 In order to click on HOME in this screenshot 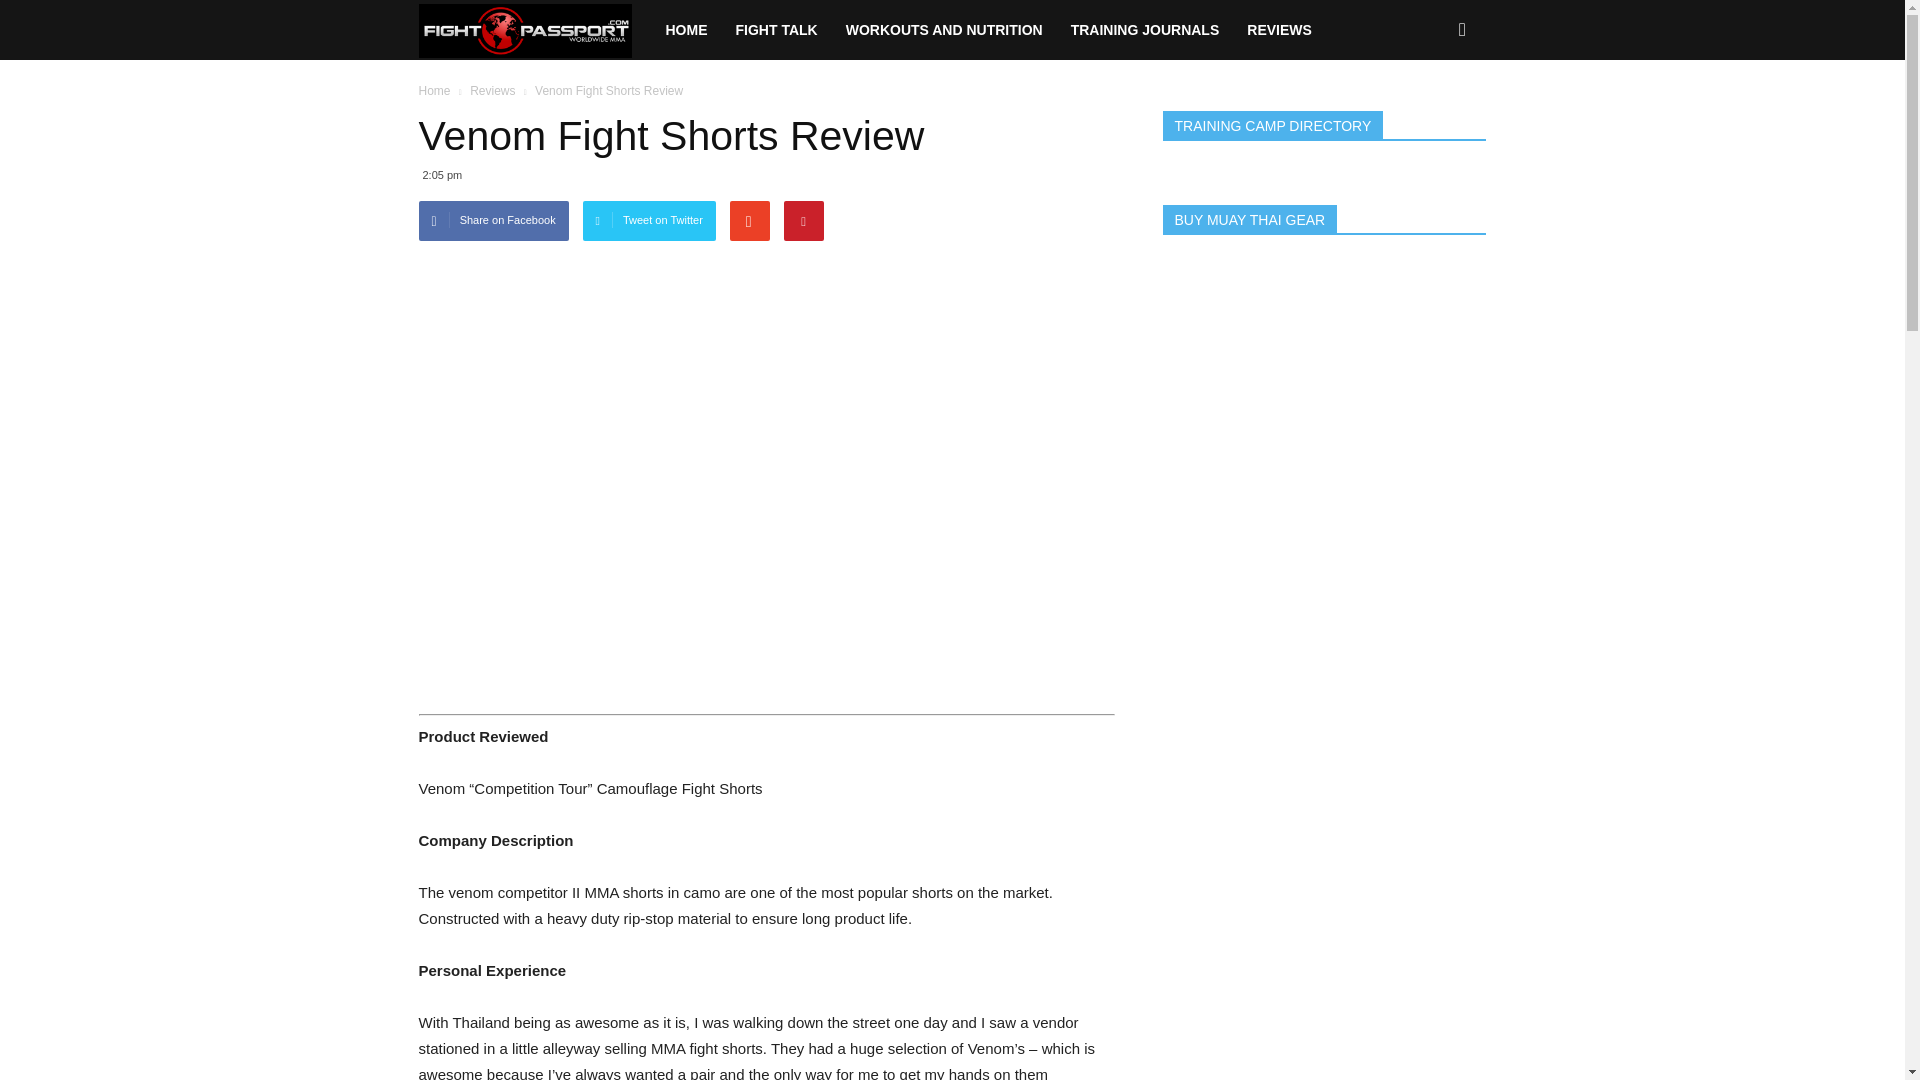, I will do `click(686, 30)`.